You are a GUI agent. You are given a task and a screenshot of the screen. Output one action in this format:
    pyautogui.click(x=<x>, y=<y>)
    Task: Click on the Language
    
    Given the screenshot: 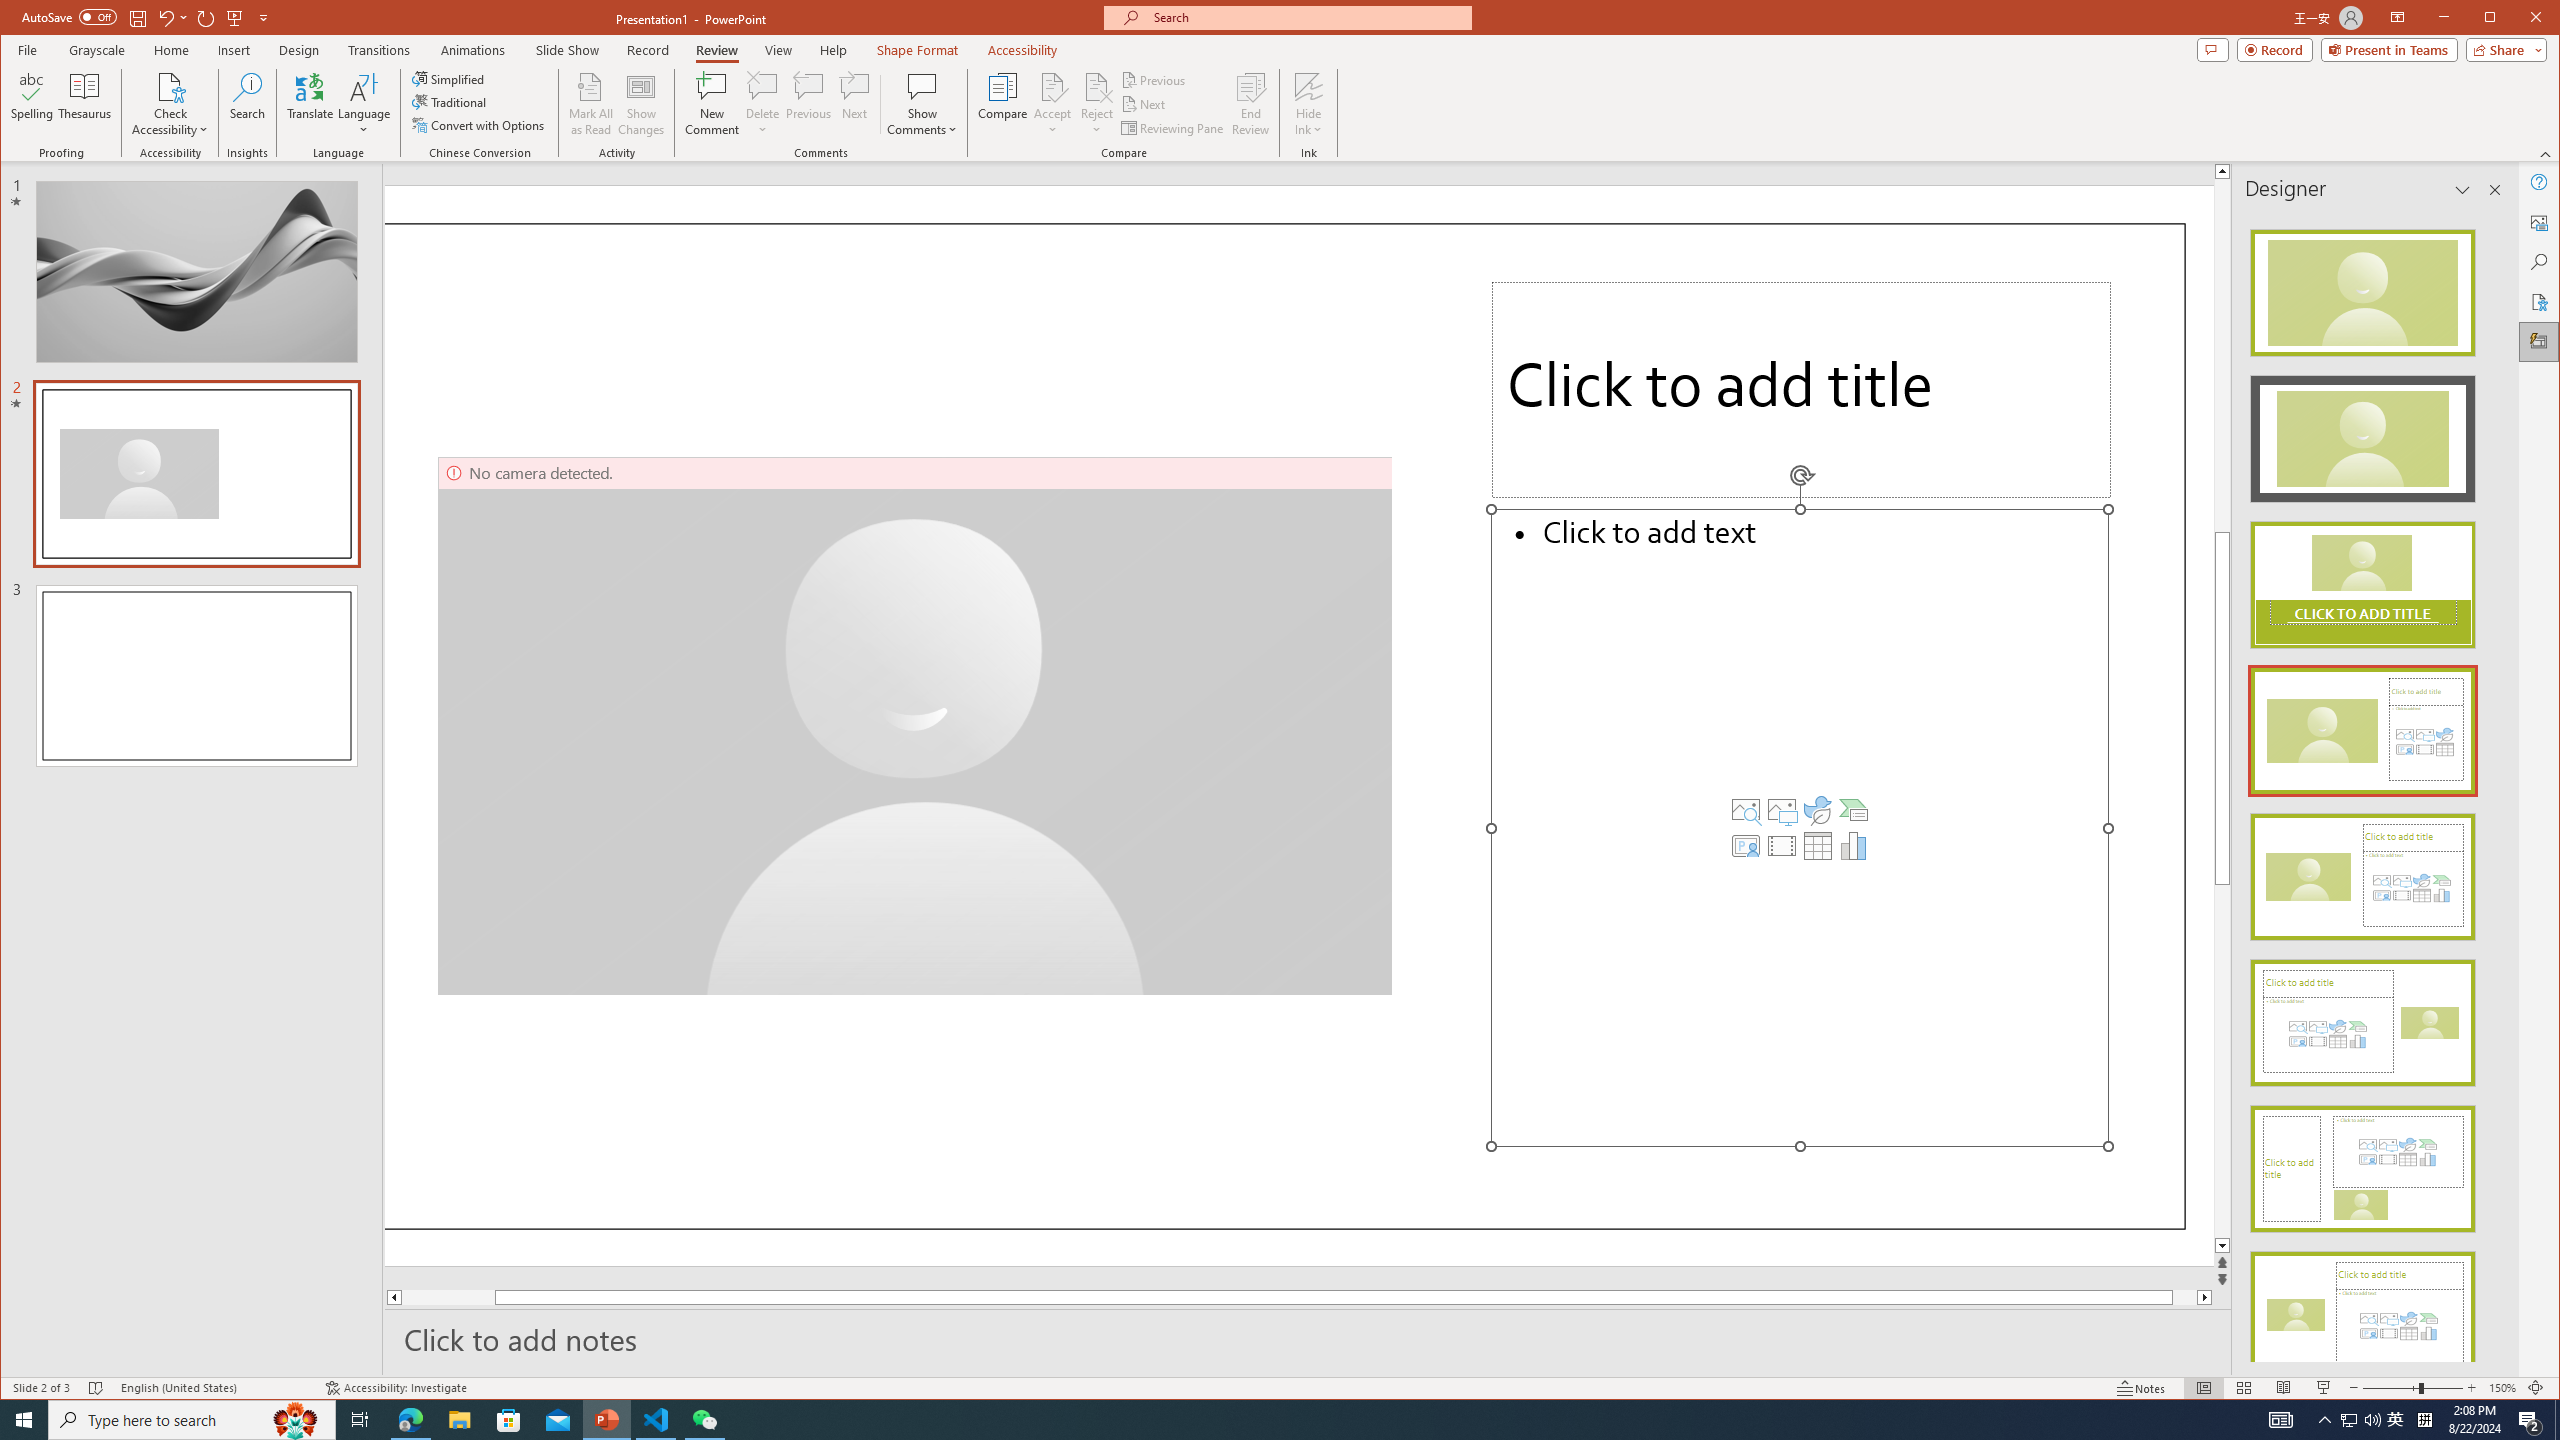 What is the action you would take?
    pyautogui.click(x=364, y=104)
    